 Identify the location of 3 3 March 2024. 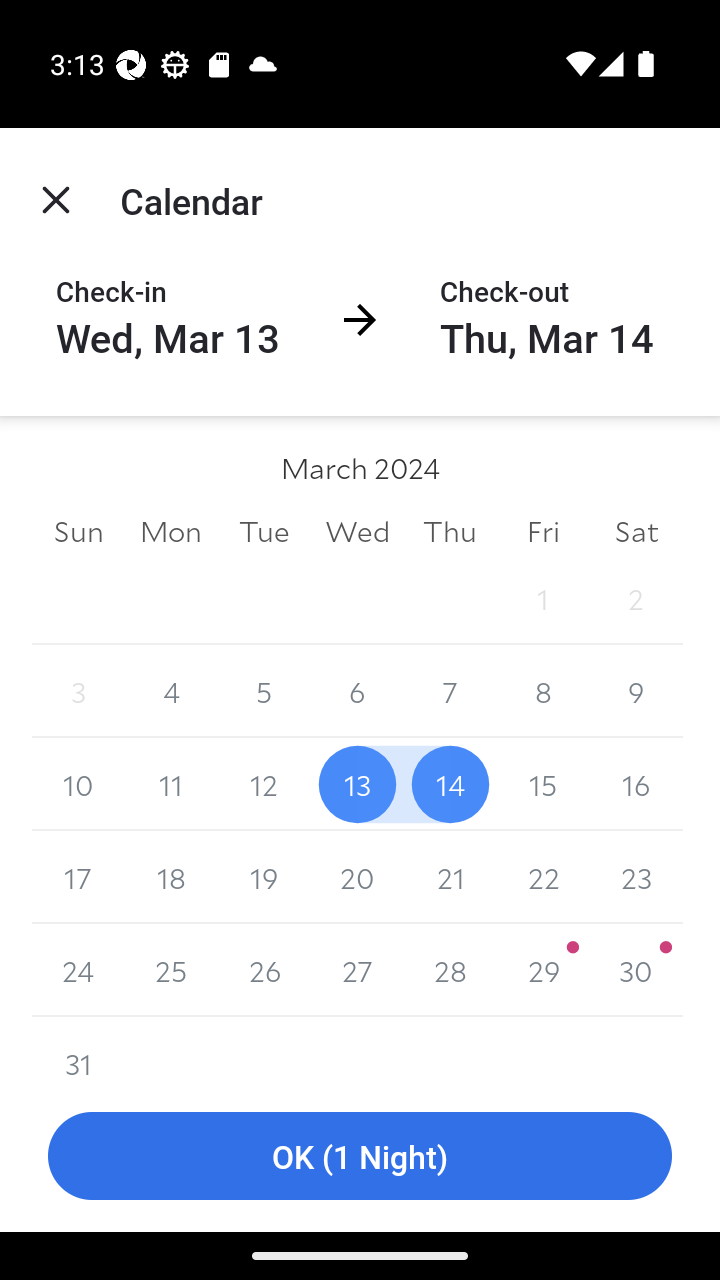
(78, 692).